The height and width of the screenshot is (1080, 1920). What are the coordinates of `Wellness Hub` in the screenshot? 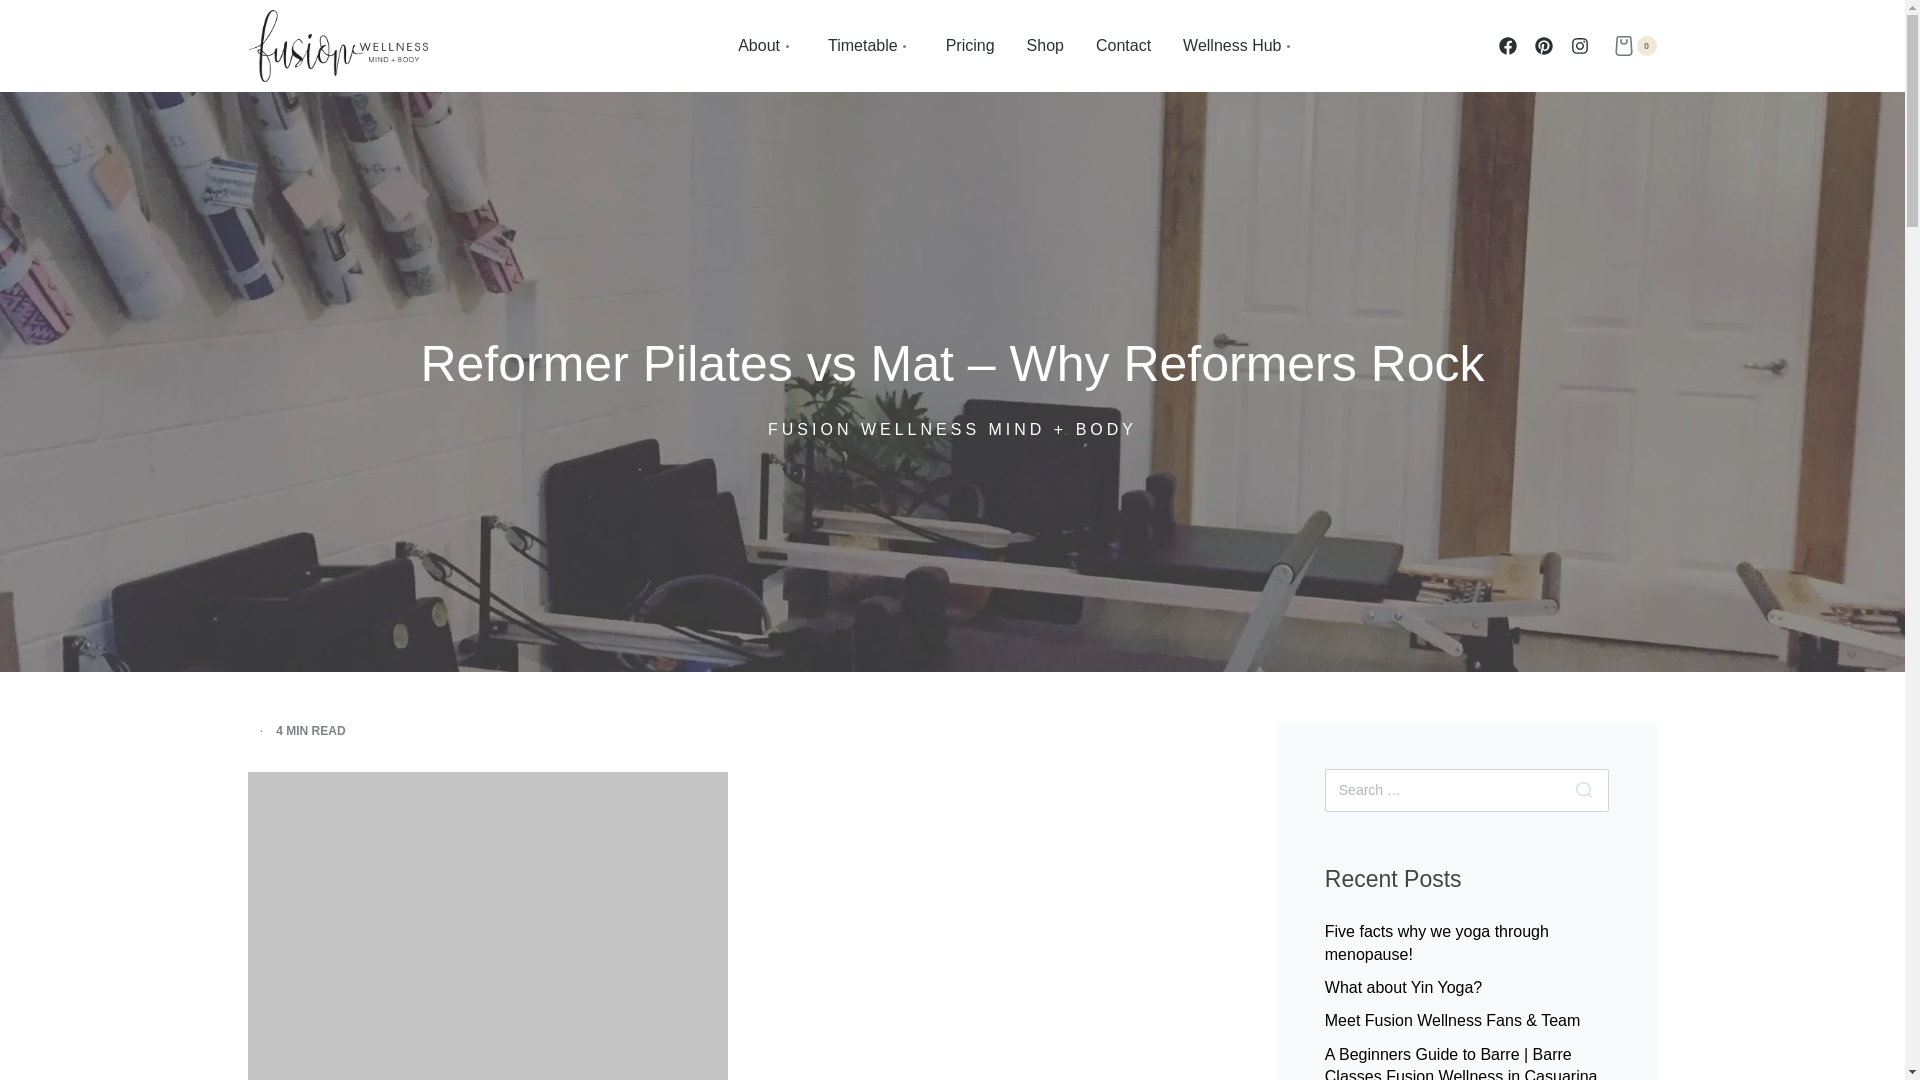 It's located at (1240, 46).